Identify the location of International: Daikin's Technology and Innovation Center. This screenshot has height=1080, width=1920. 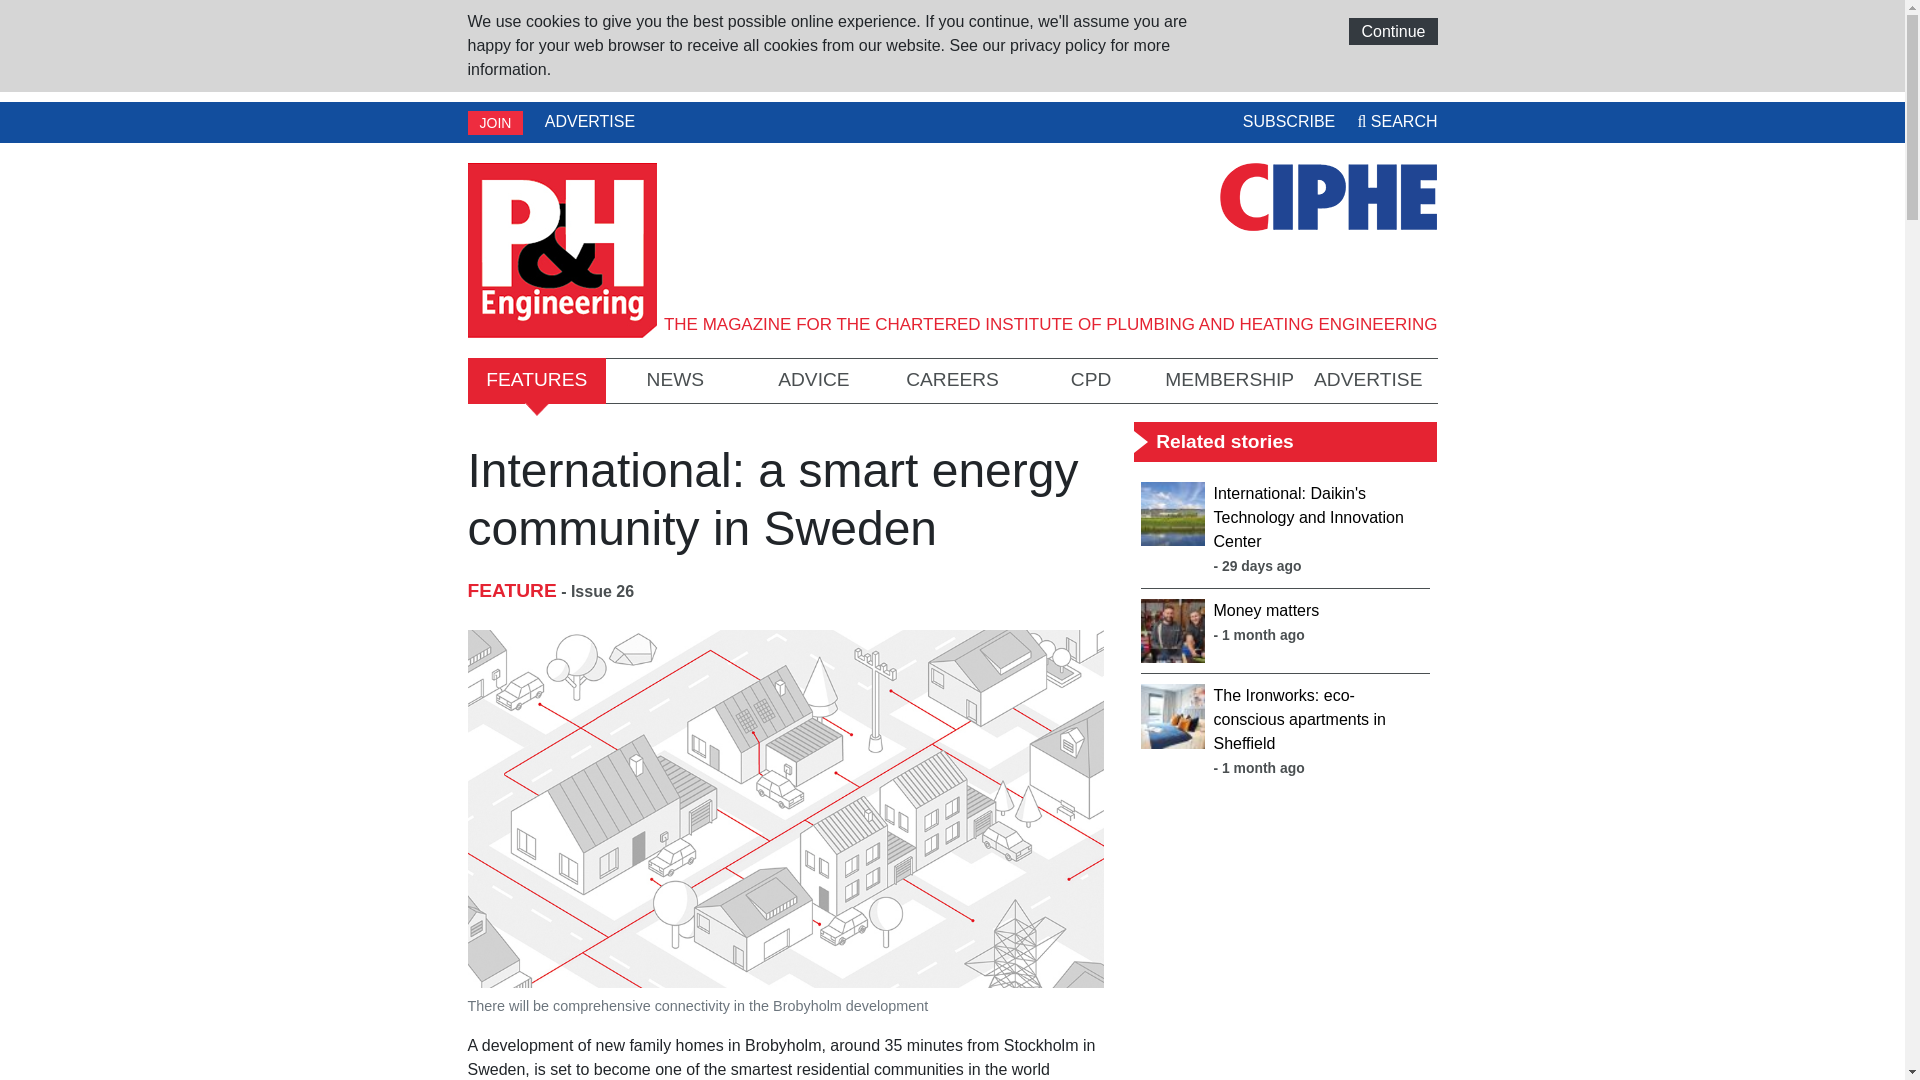
(1308, 516).